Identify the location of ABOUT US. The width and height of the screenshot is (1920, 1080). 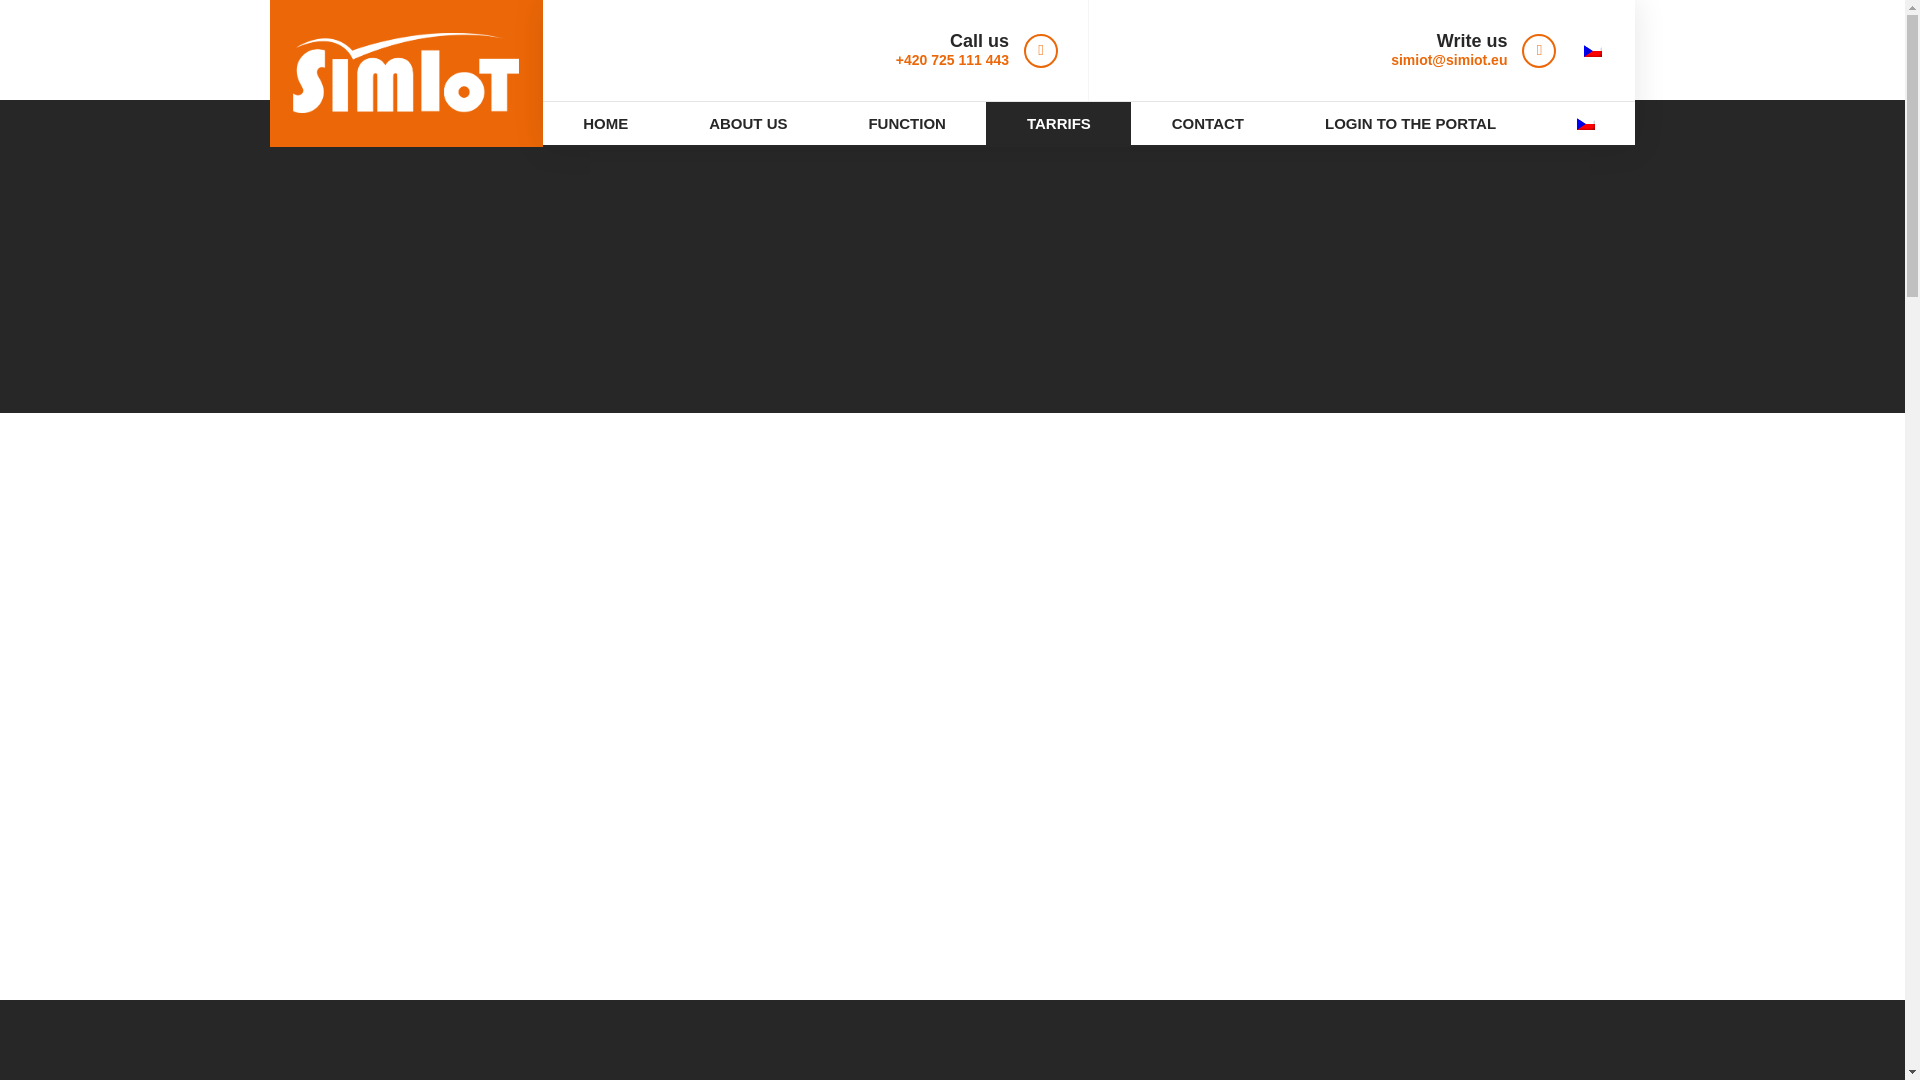
(748, 122).